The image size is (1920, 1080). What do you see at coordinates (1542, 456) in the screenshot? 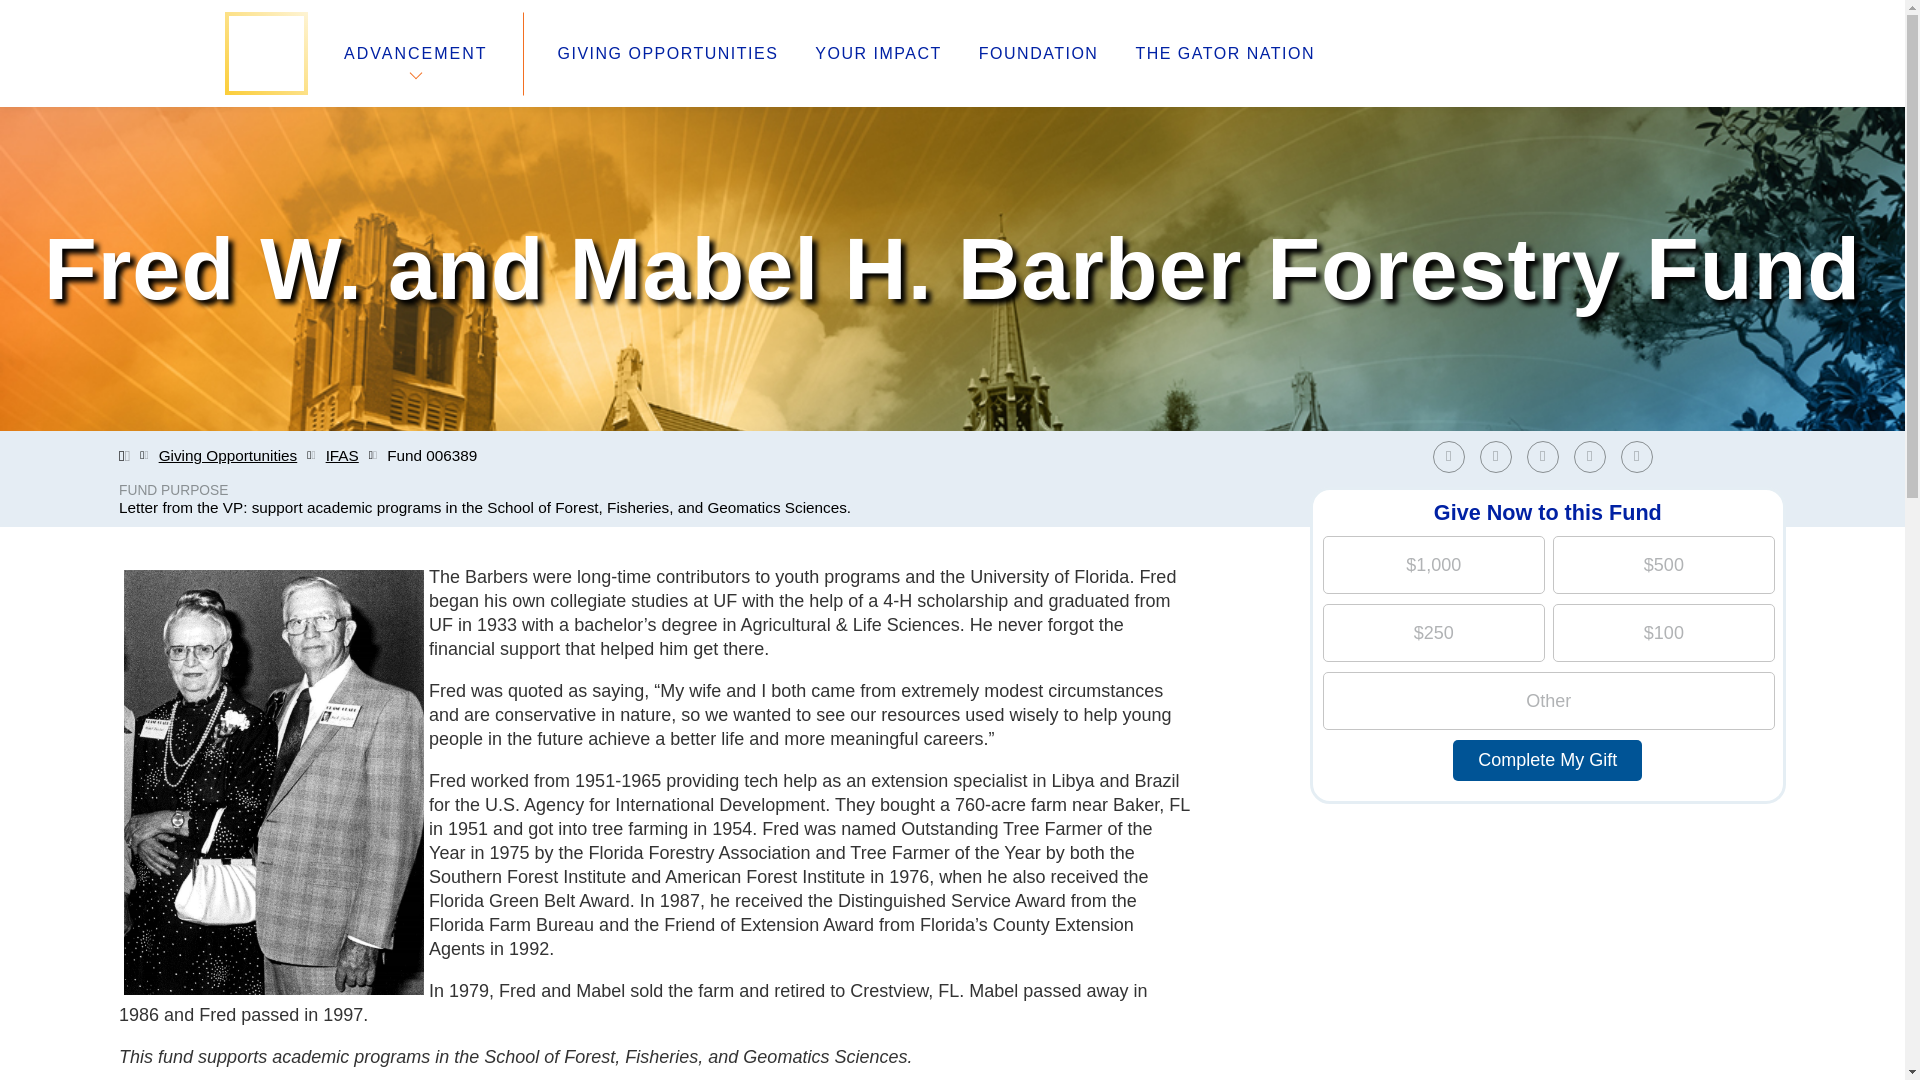
I see `Share on LinkedIn` at bounding box center [1542, 456].